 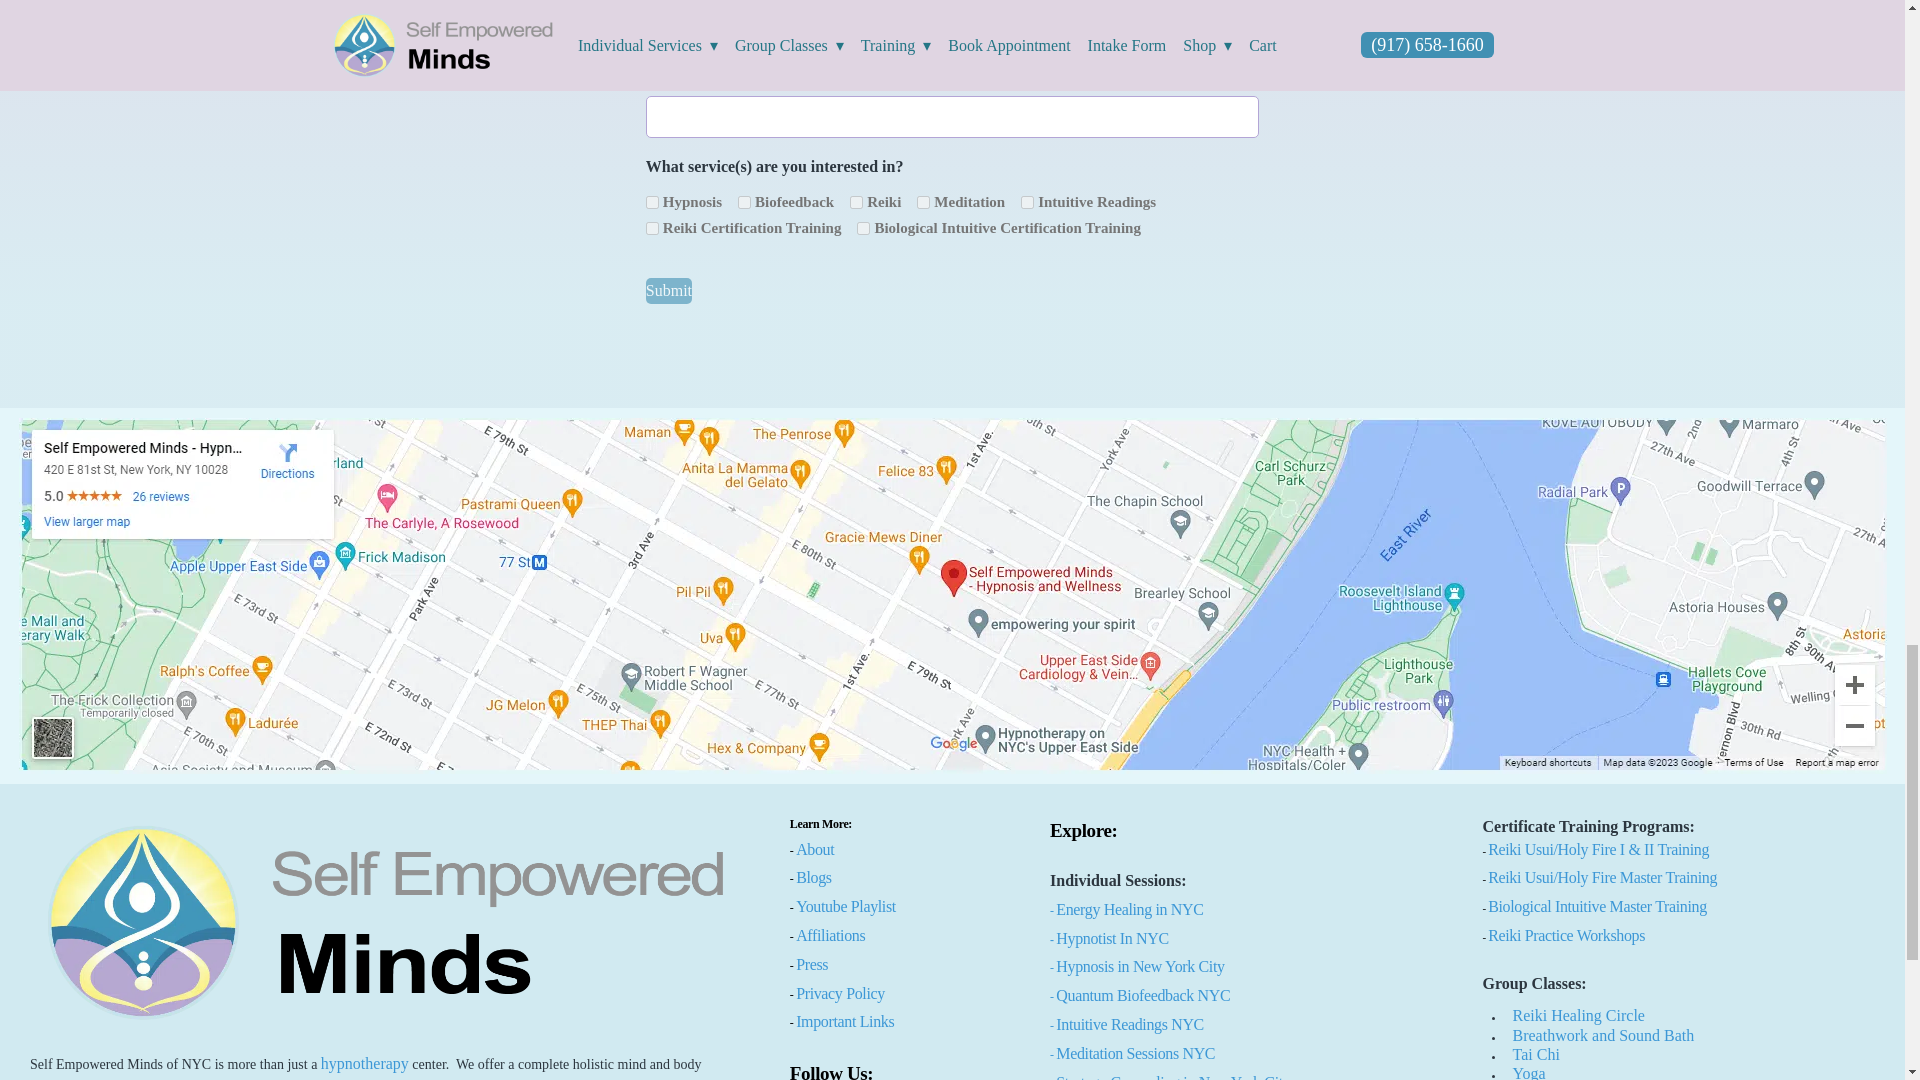 I want to click on Meditation, so click(x=923, y=202).